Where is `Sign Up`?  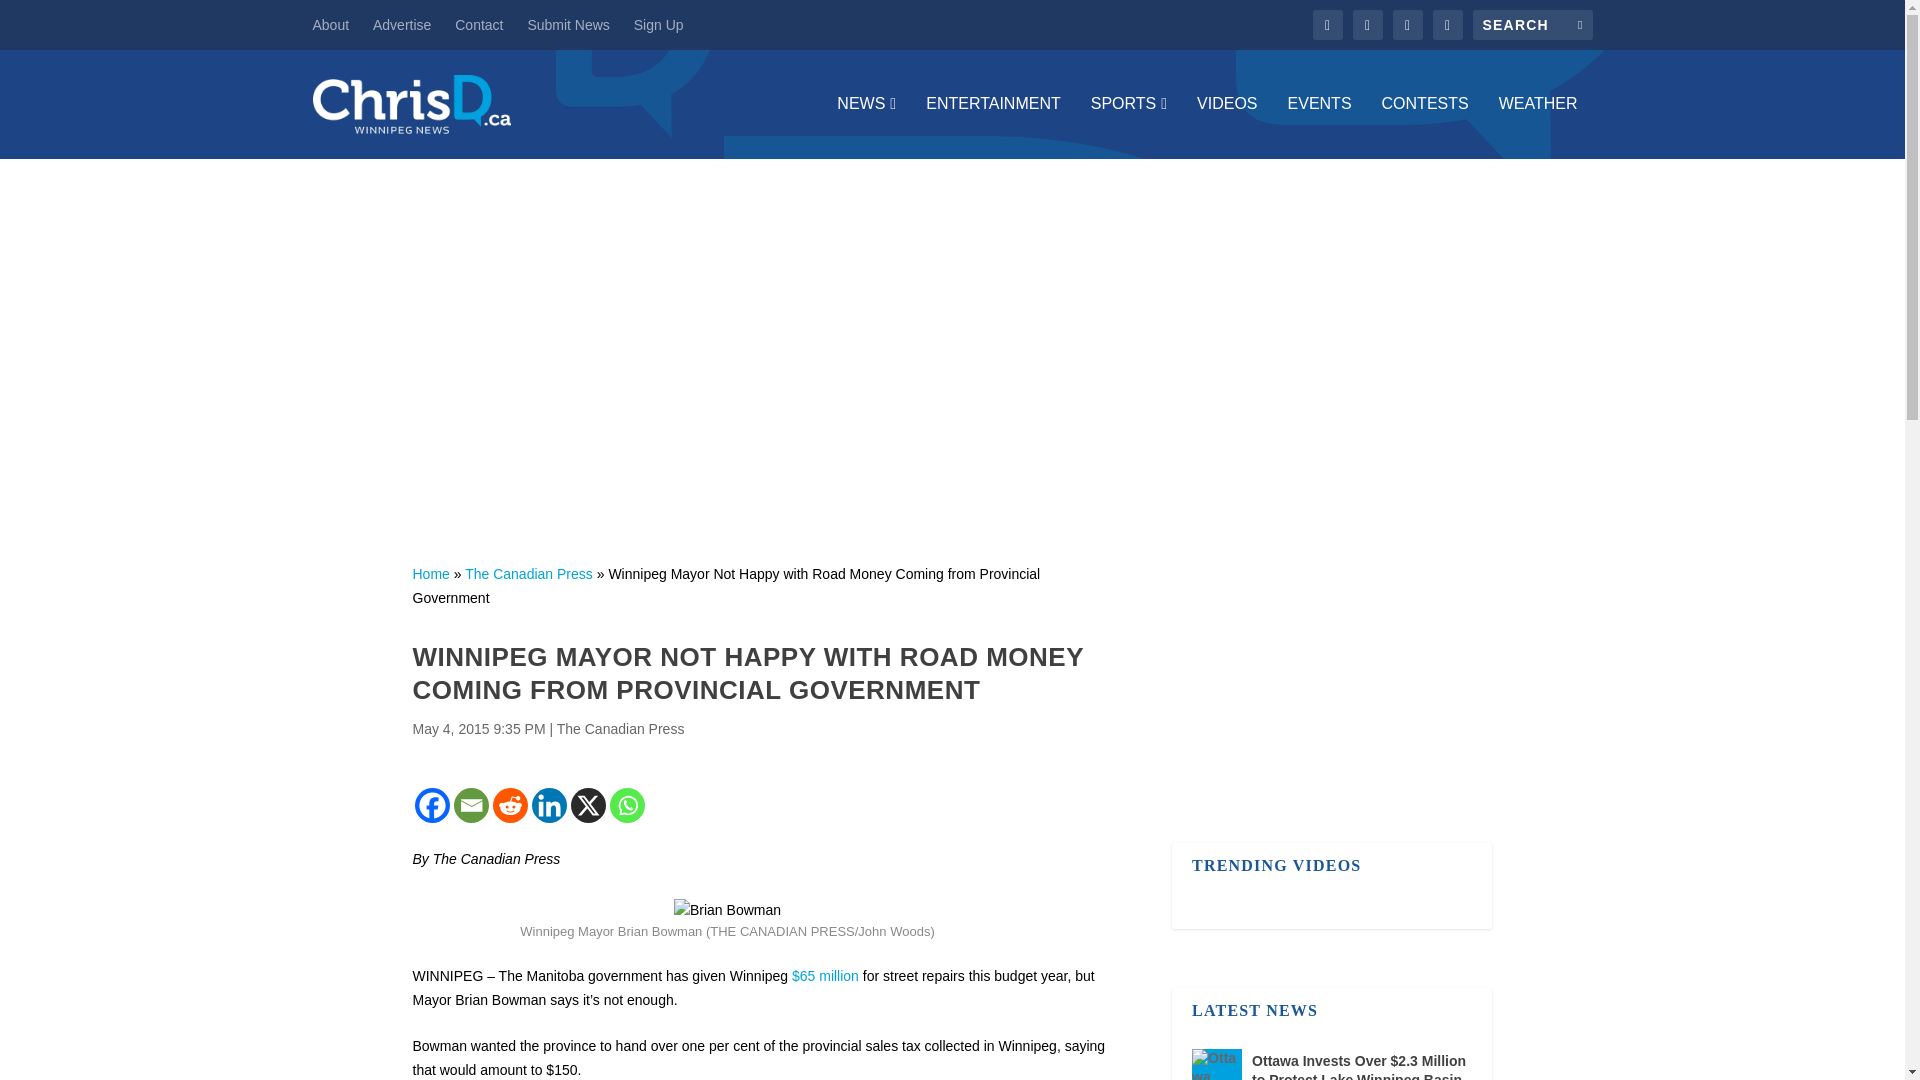
Sign Up is located at coordinates (658, 24).